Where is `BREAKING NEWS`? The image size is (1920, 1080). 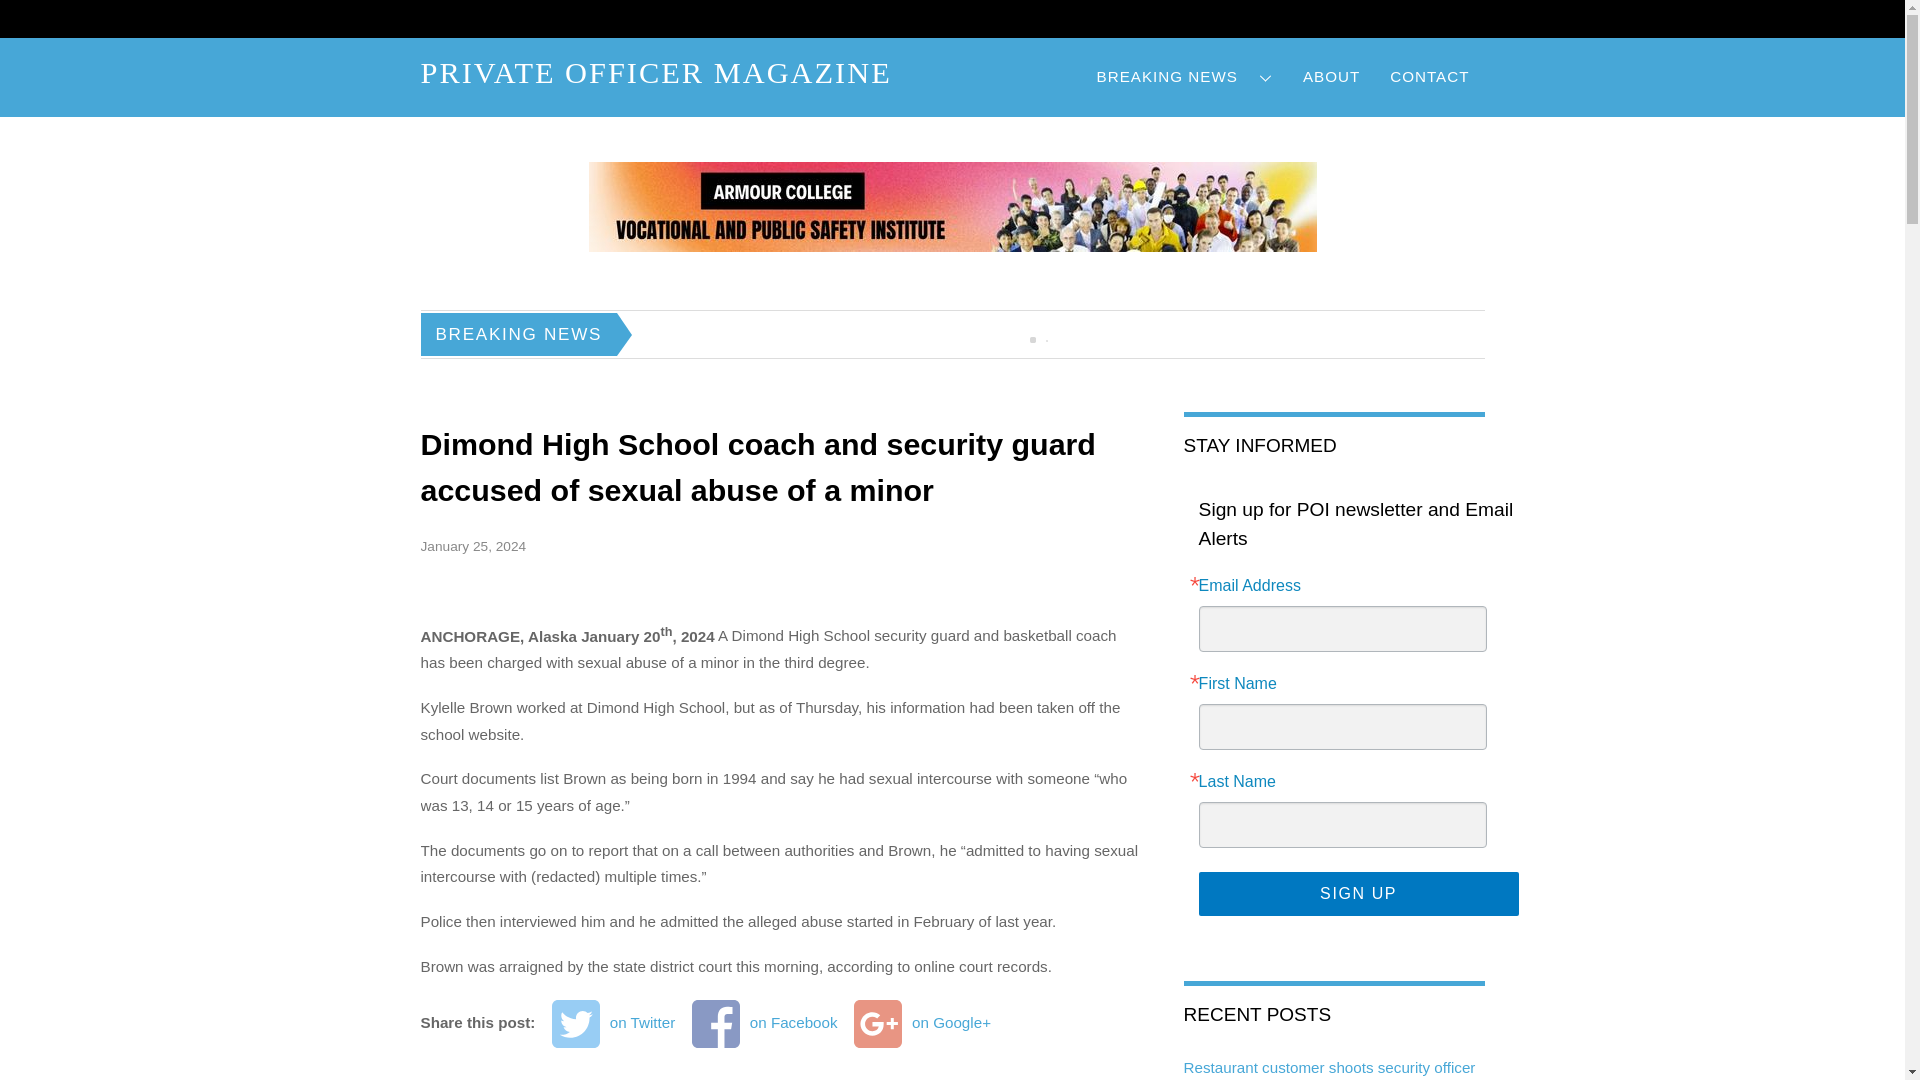
BREAKING NEWS is located at coordinates (1185, 76).